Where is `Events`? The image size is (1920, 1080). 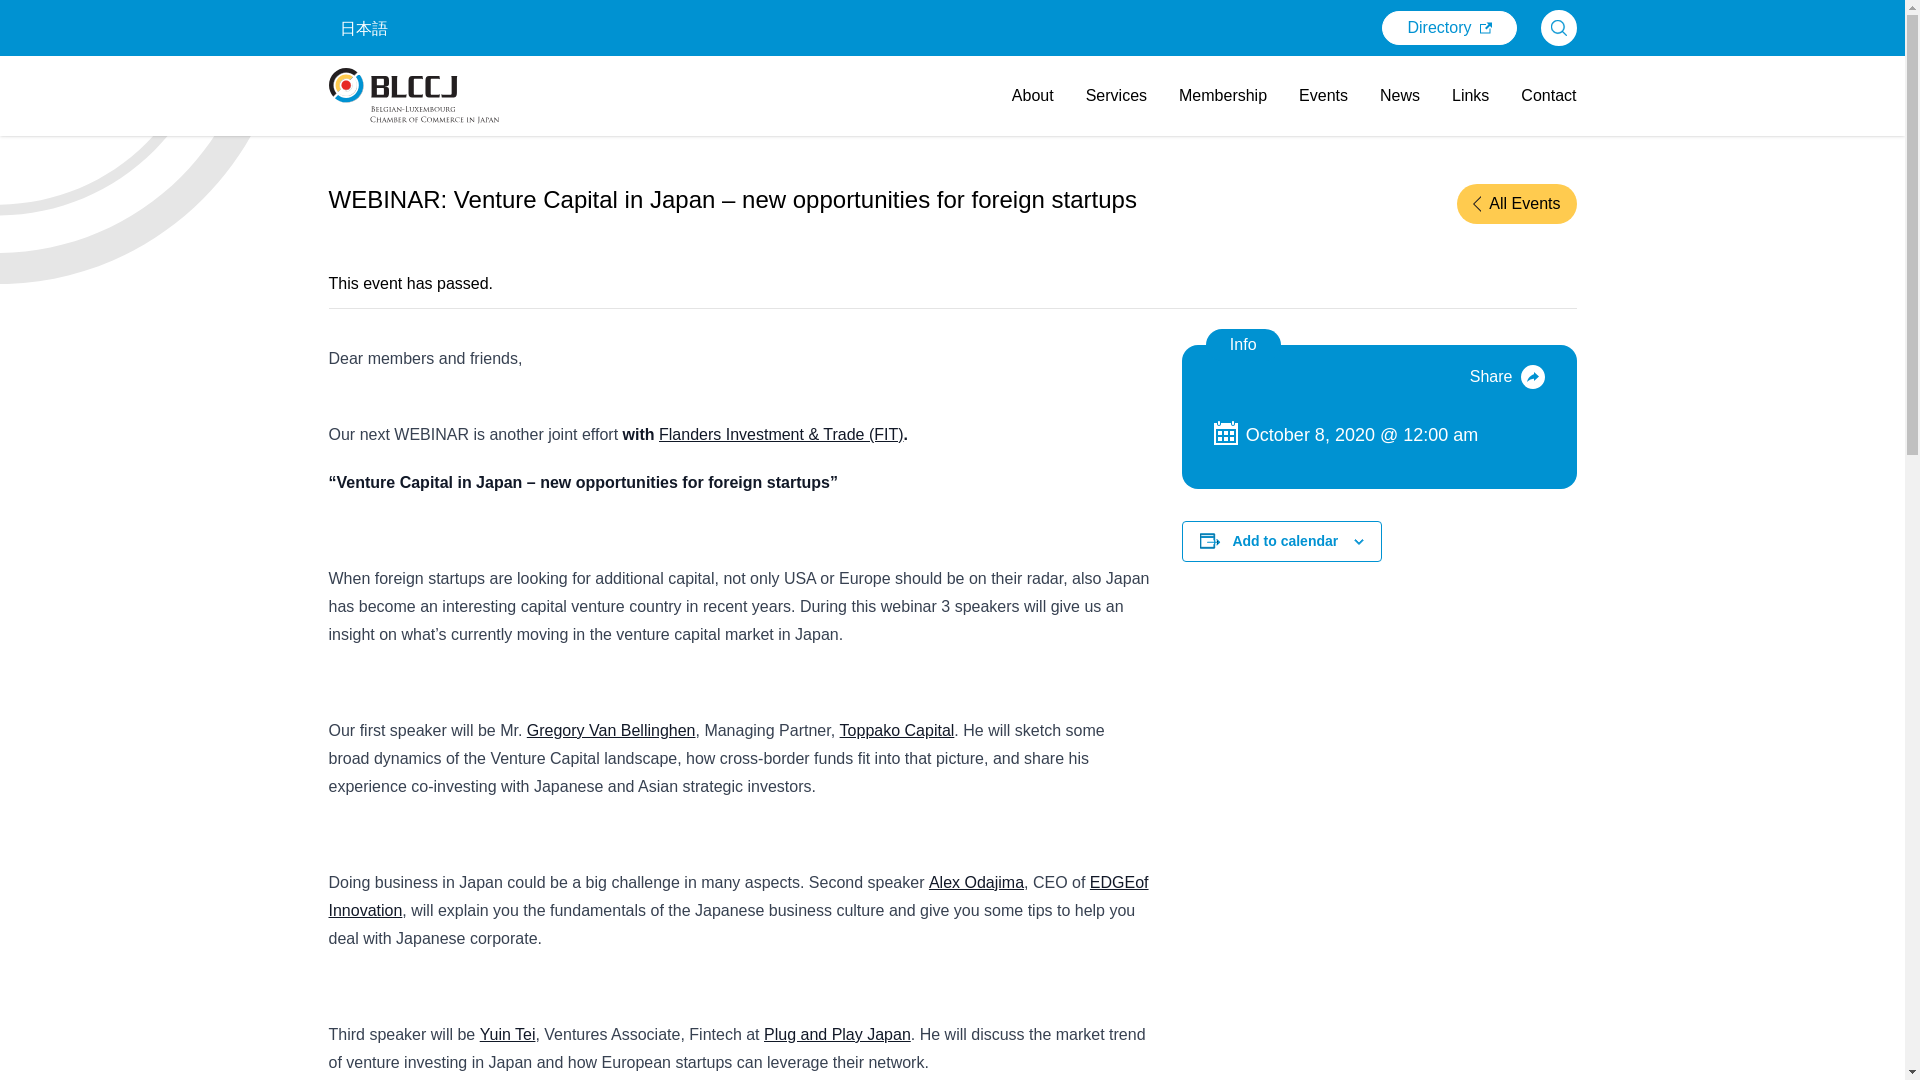
Events is located at coordinates (1322, 95).